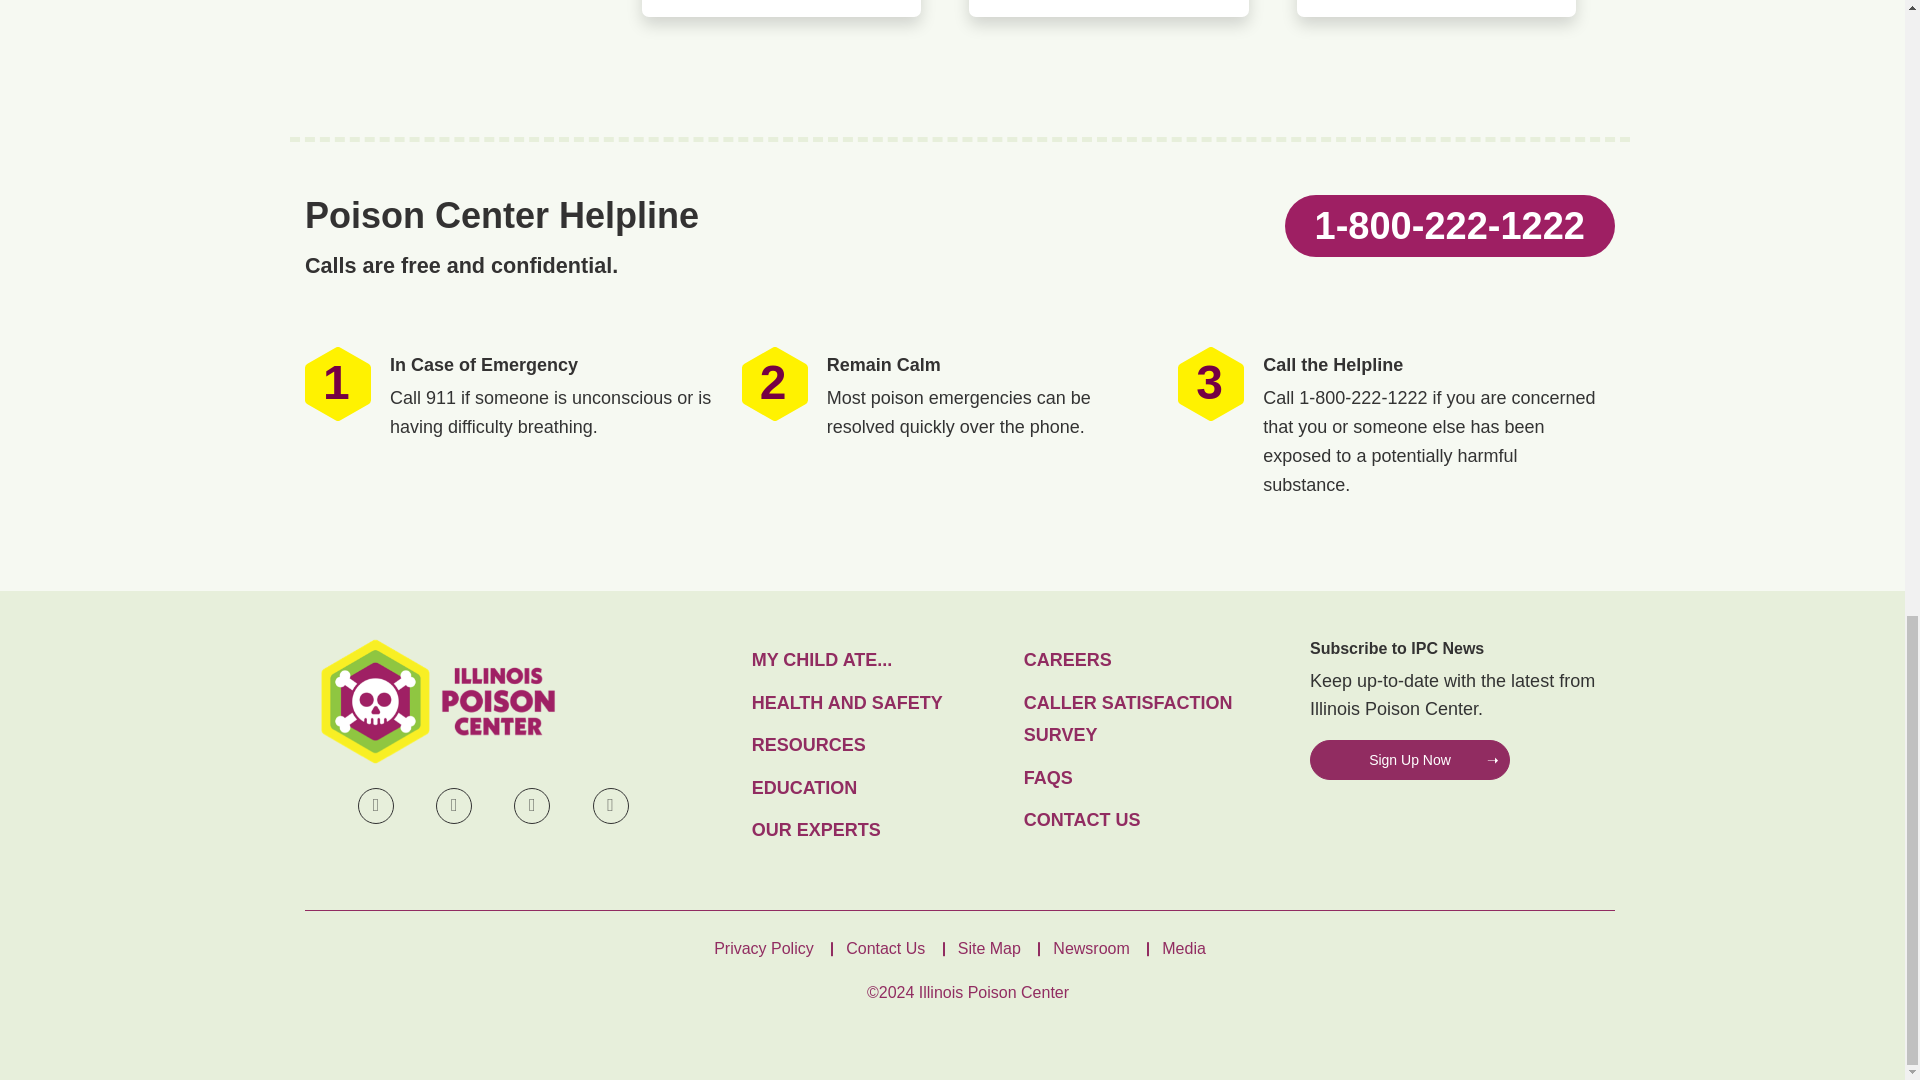  What do you see at coordinates (880, 660) in the screenshot?
I see `MY CHILD ATE...` at bounding box center [880, 660].